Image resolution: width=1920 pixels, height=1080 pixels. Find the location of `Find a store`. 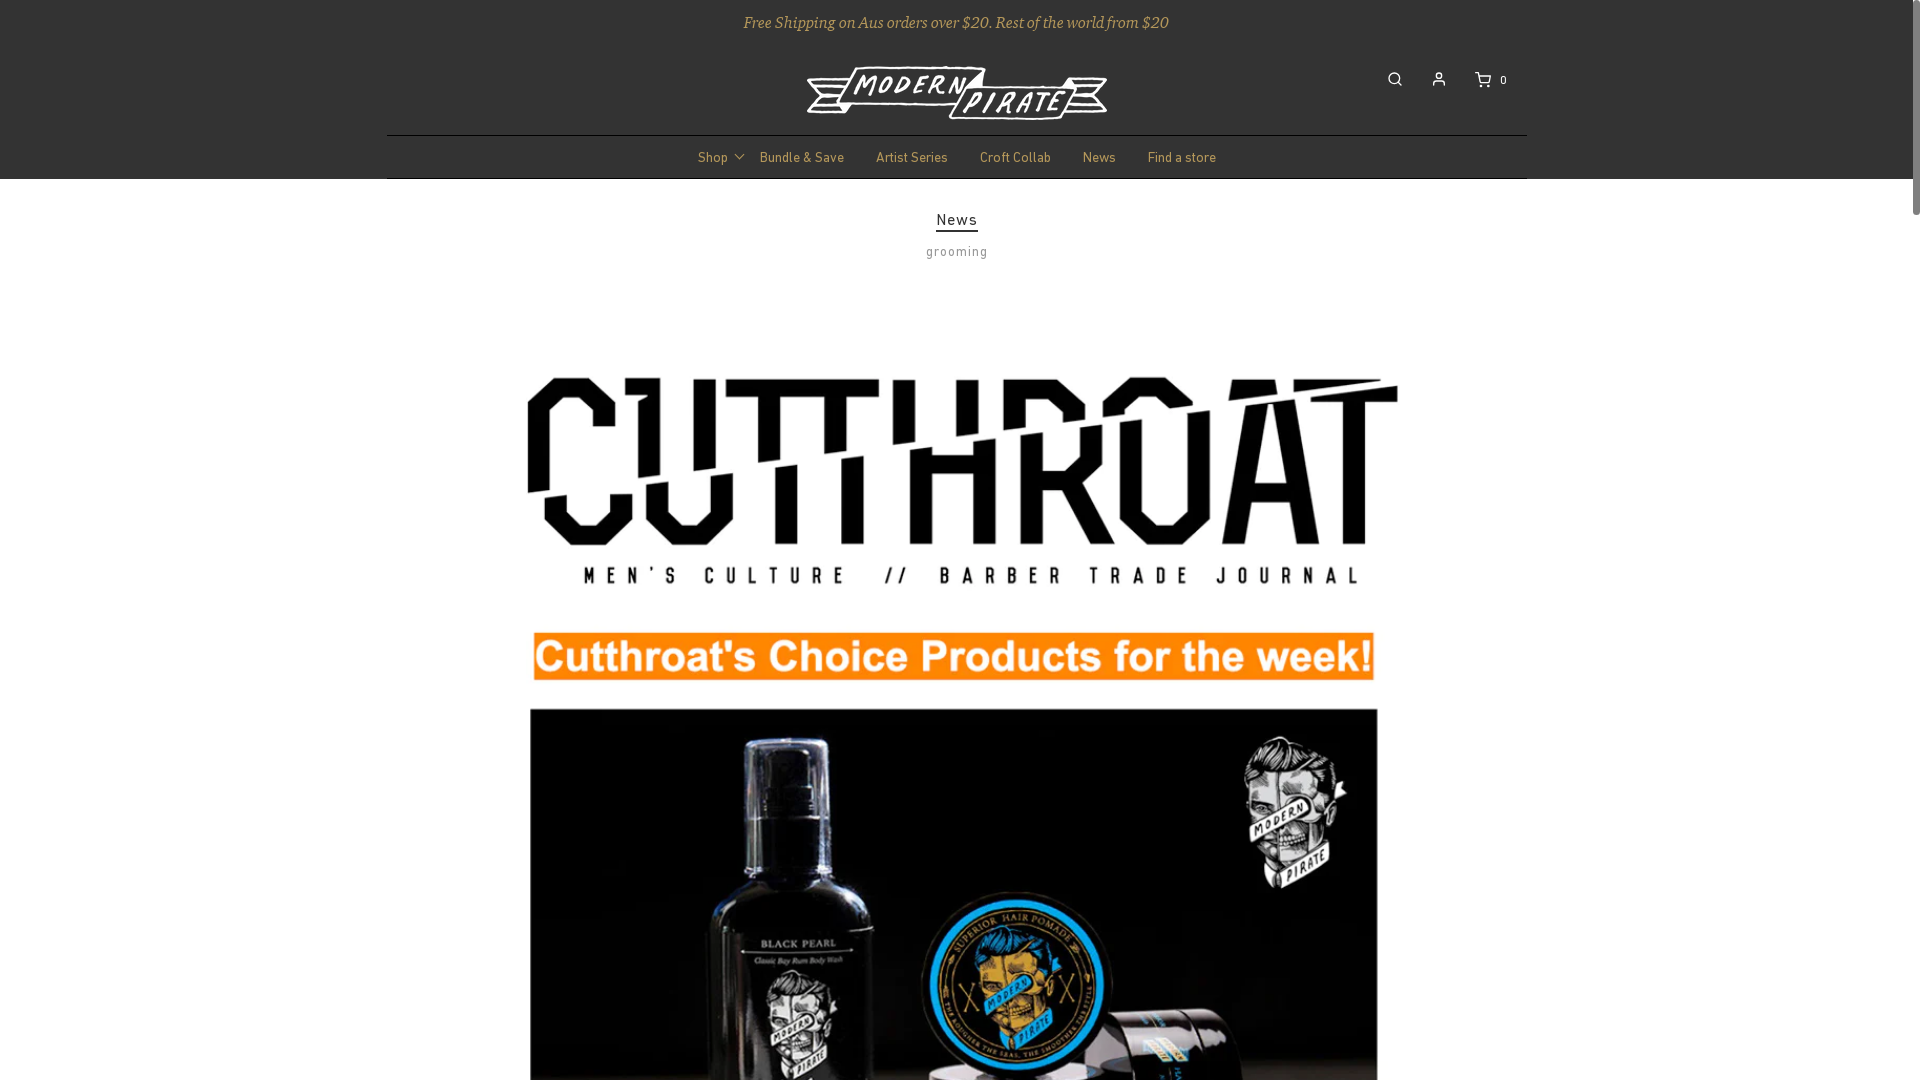

Find a store is located at coordinates (1177, 157).